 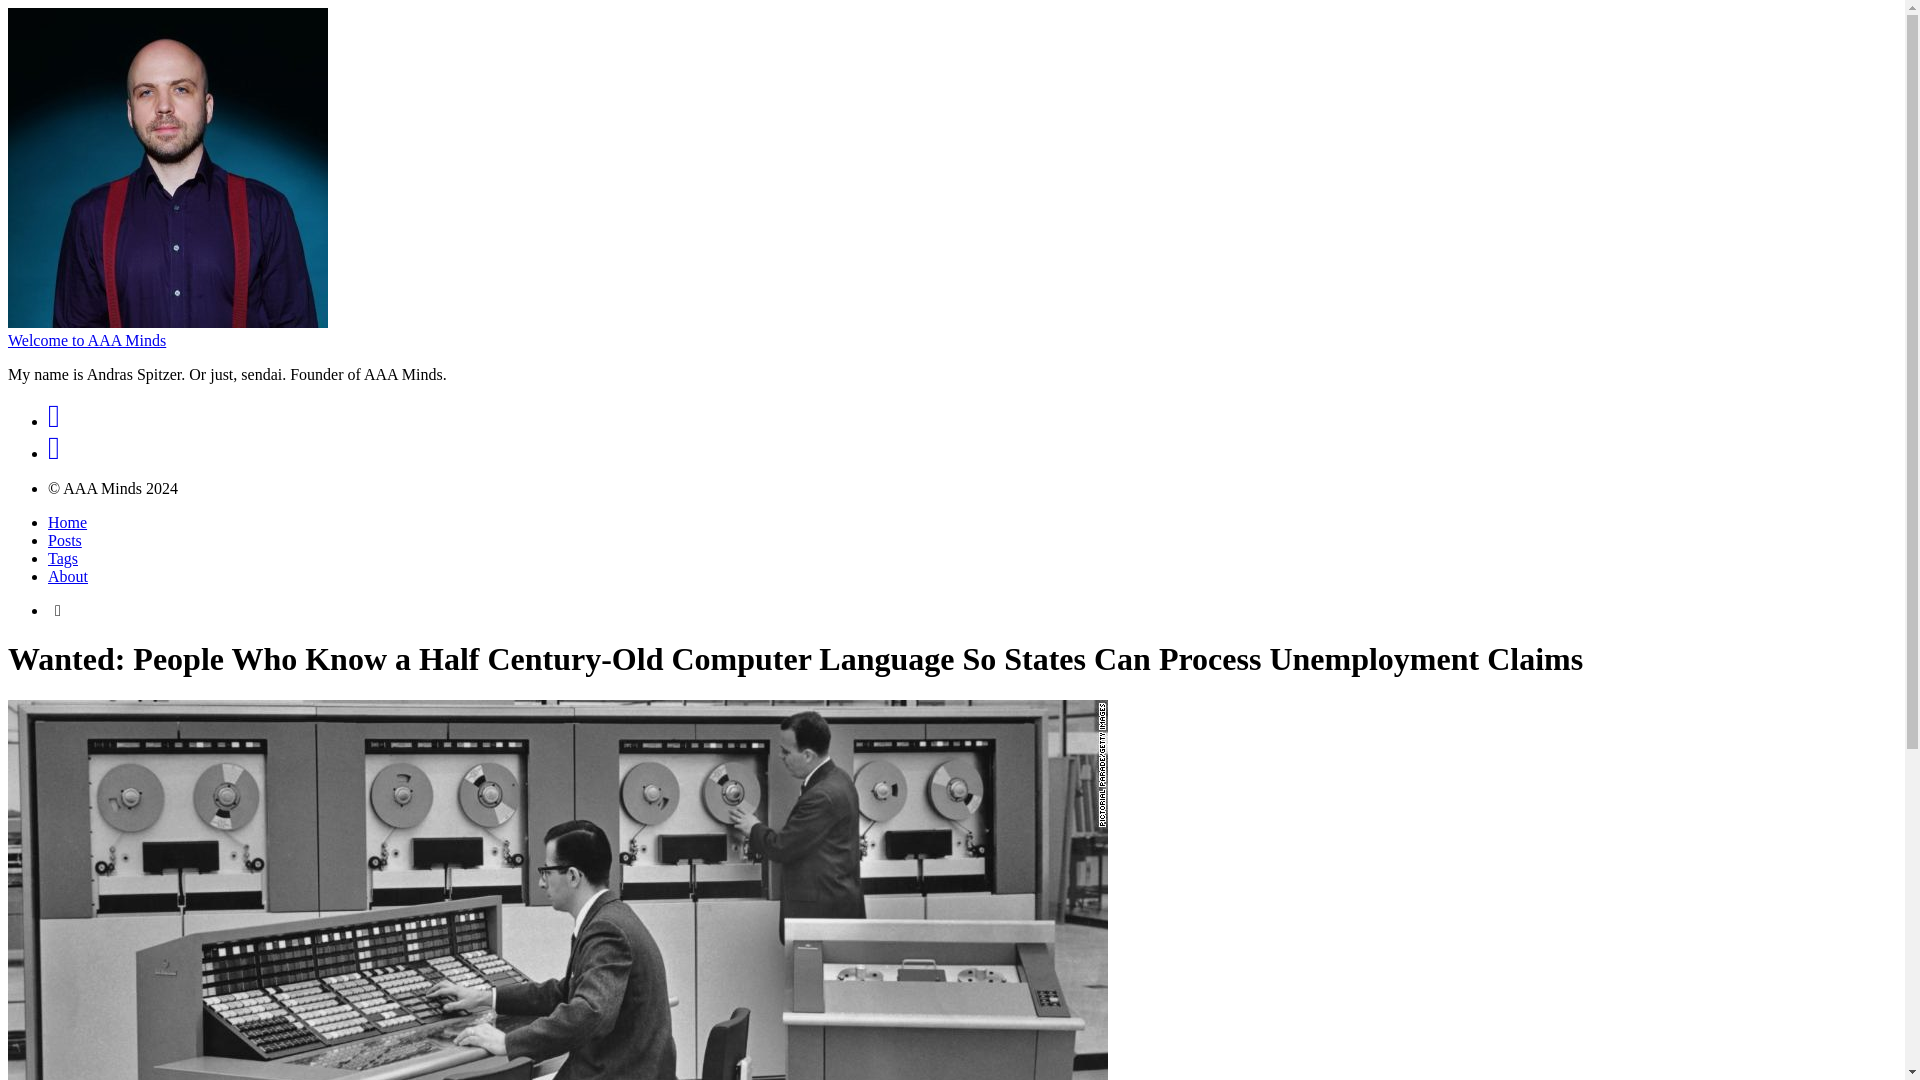 What do you see at coordinates (67, 522) in the screenshot?
I see `Home` at bounding box center [67, 522].